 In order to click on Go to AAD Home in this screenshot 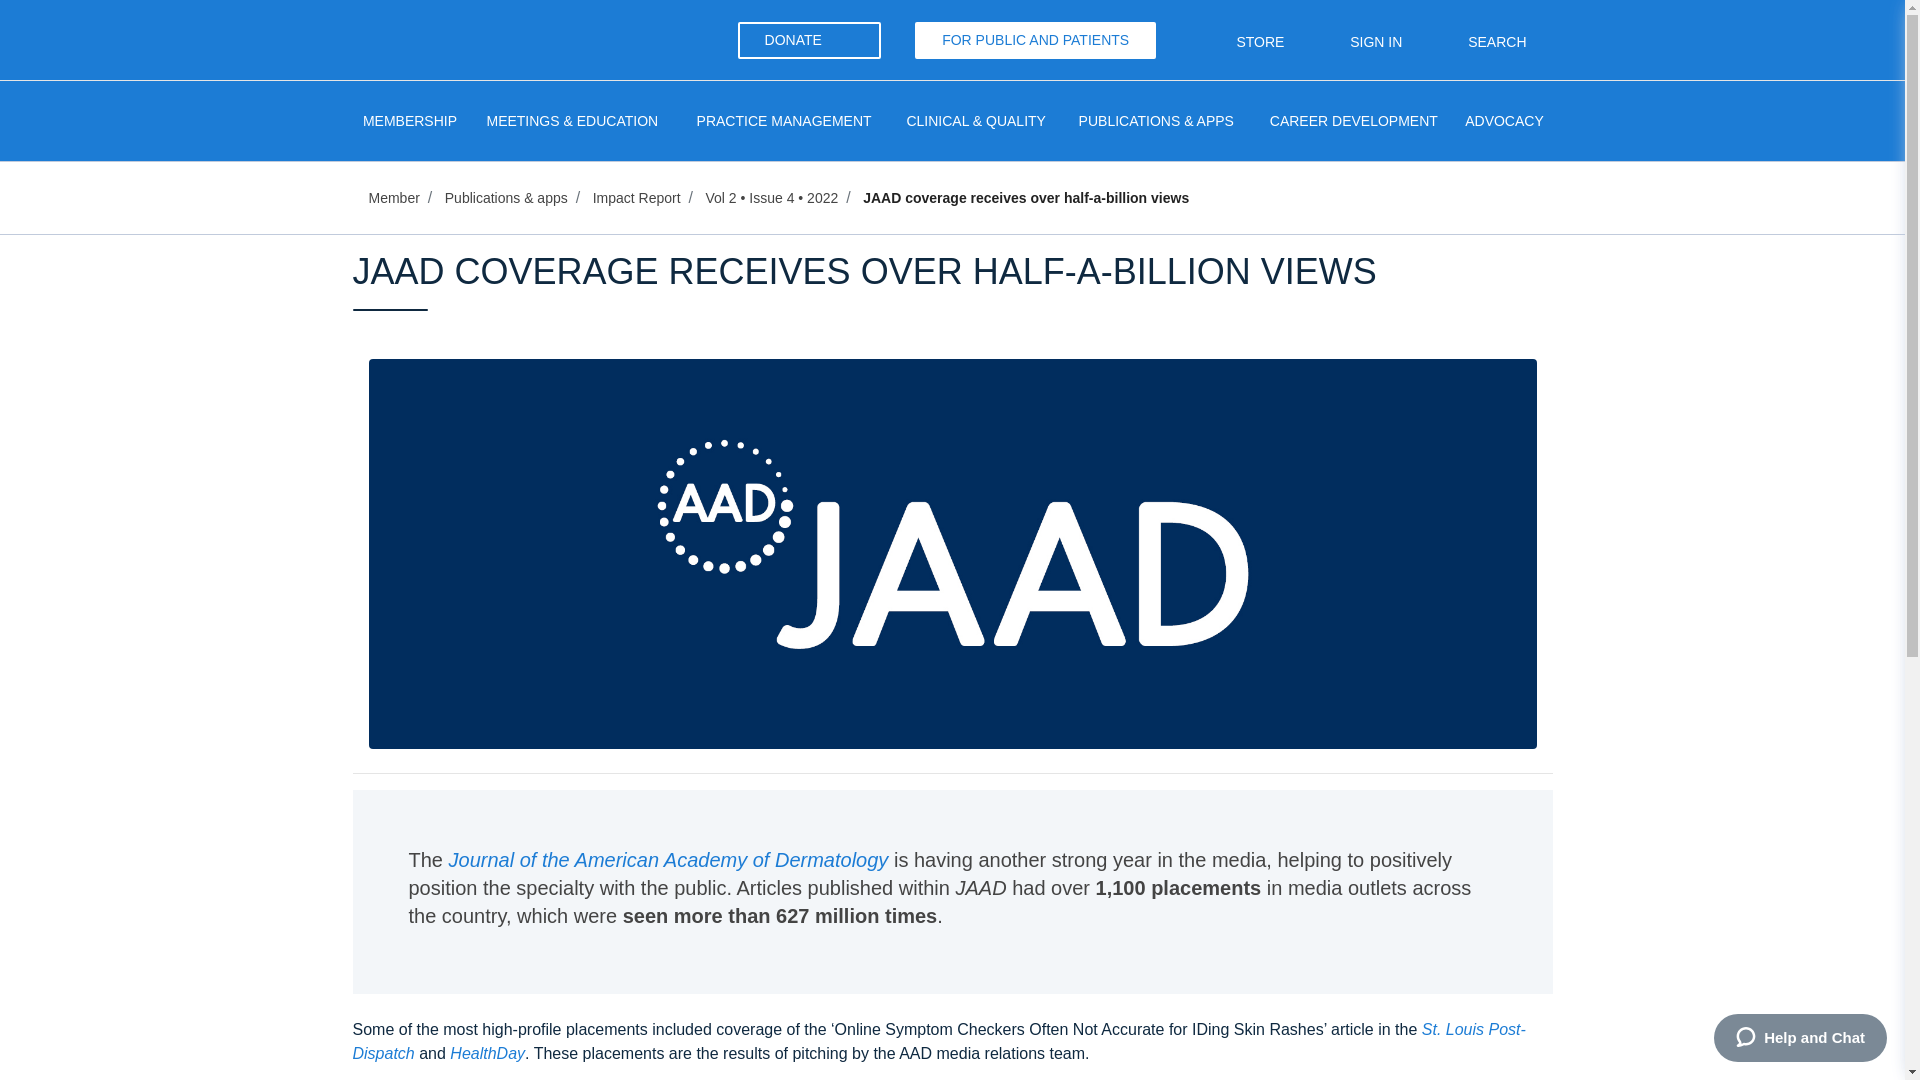, I will do `click(444, 38)`.